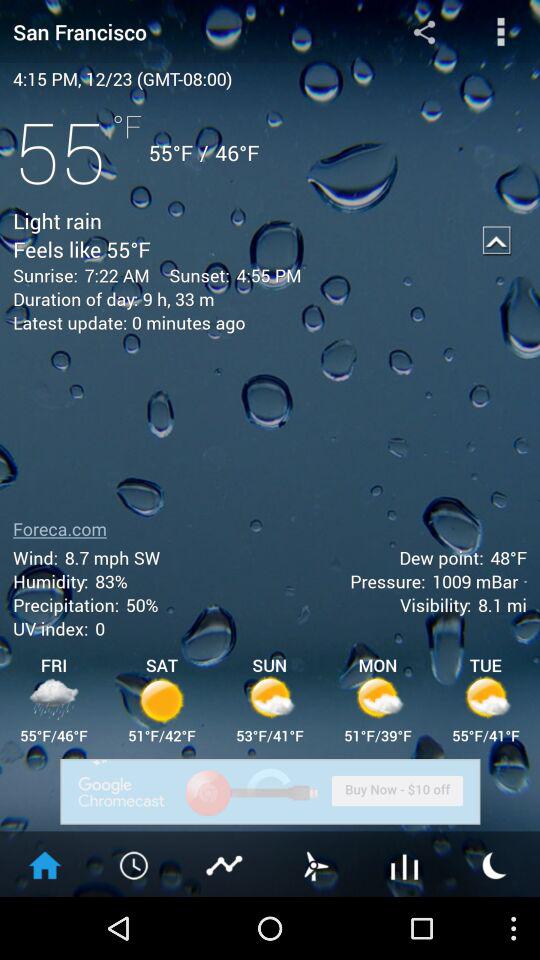 Image resolution: width=540 pixels, height=960 pixels. What do you see at coordinates (496, 240) in the screenshot?
I see `press icon to the right of the 4:55 pm item` at bounding box center [496, 240].